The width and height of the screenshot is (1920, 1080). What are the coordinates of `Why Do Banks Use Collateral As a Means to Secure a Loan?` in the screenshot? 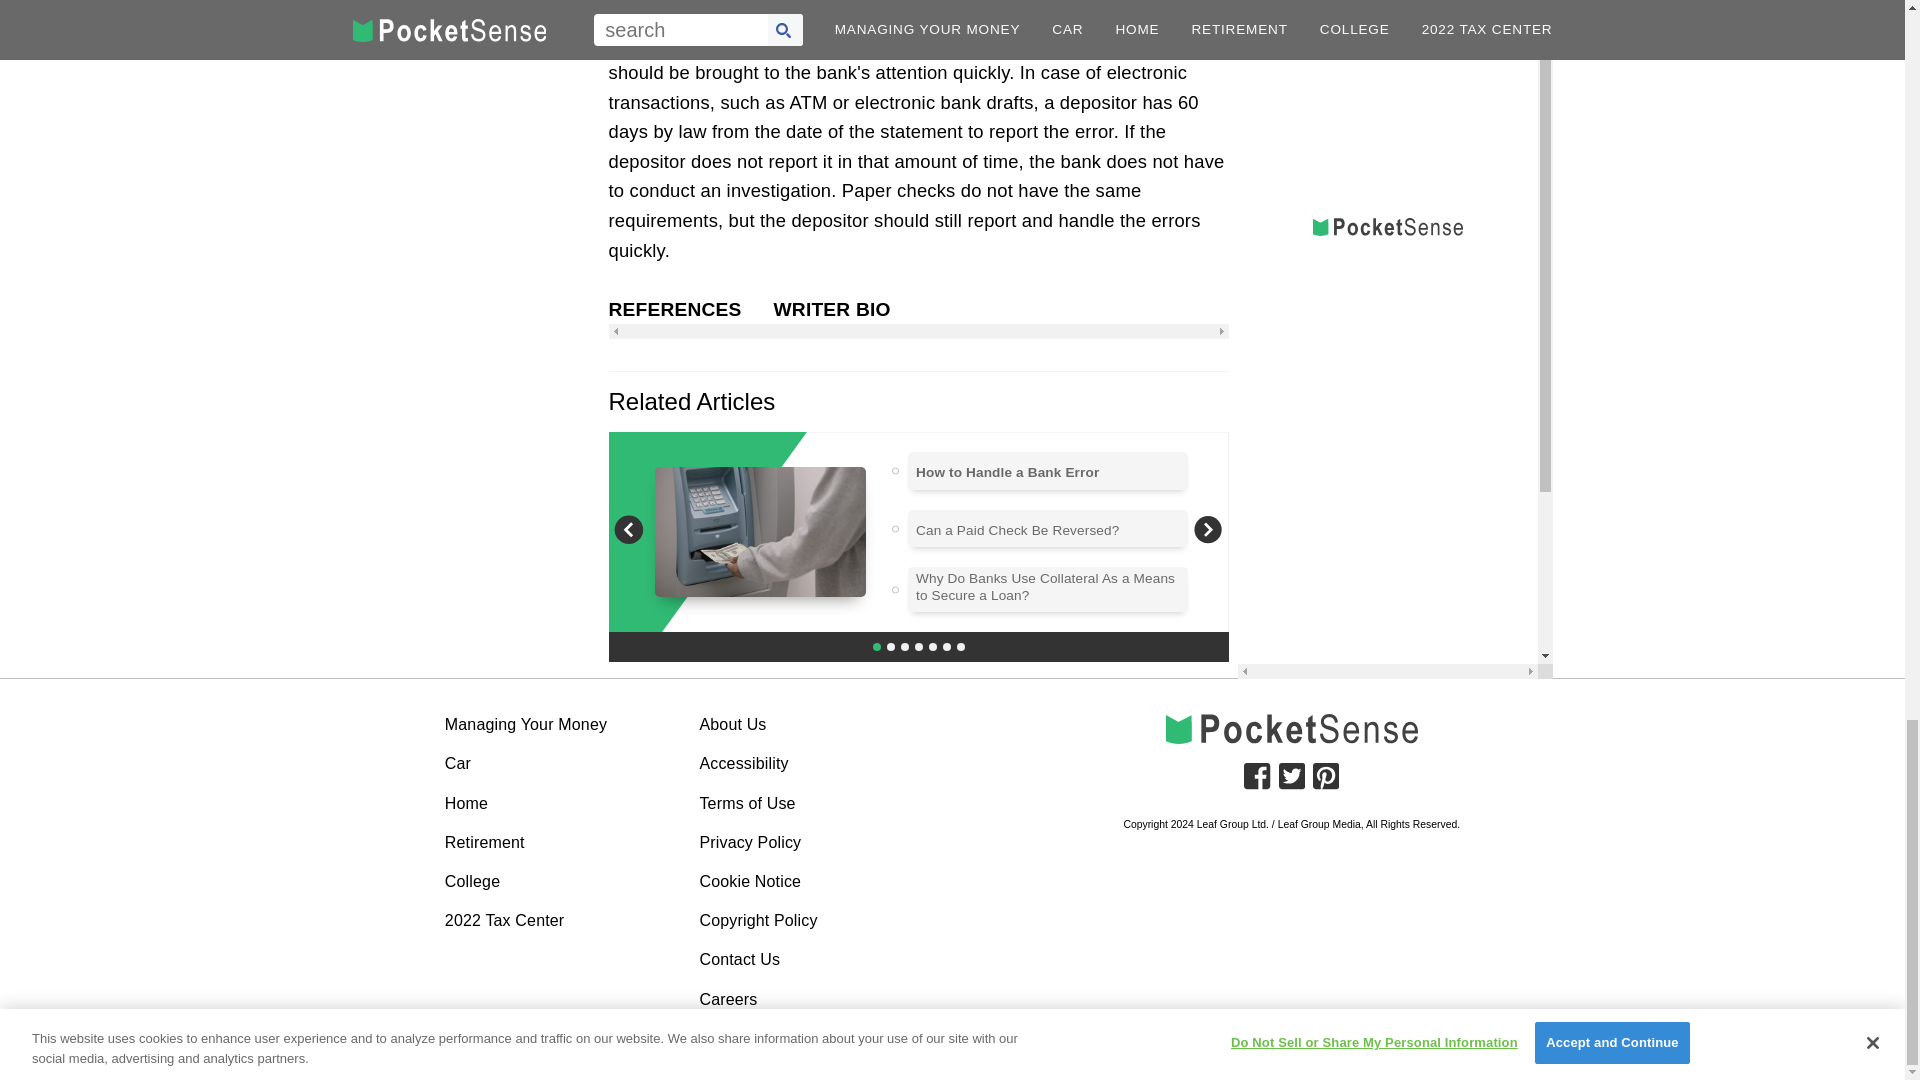 It's located at (1048, 587).